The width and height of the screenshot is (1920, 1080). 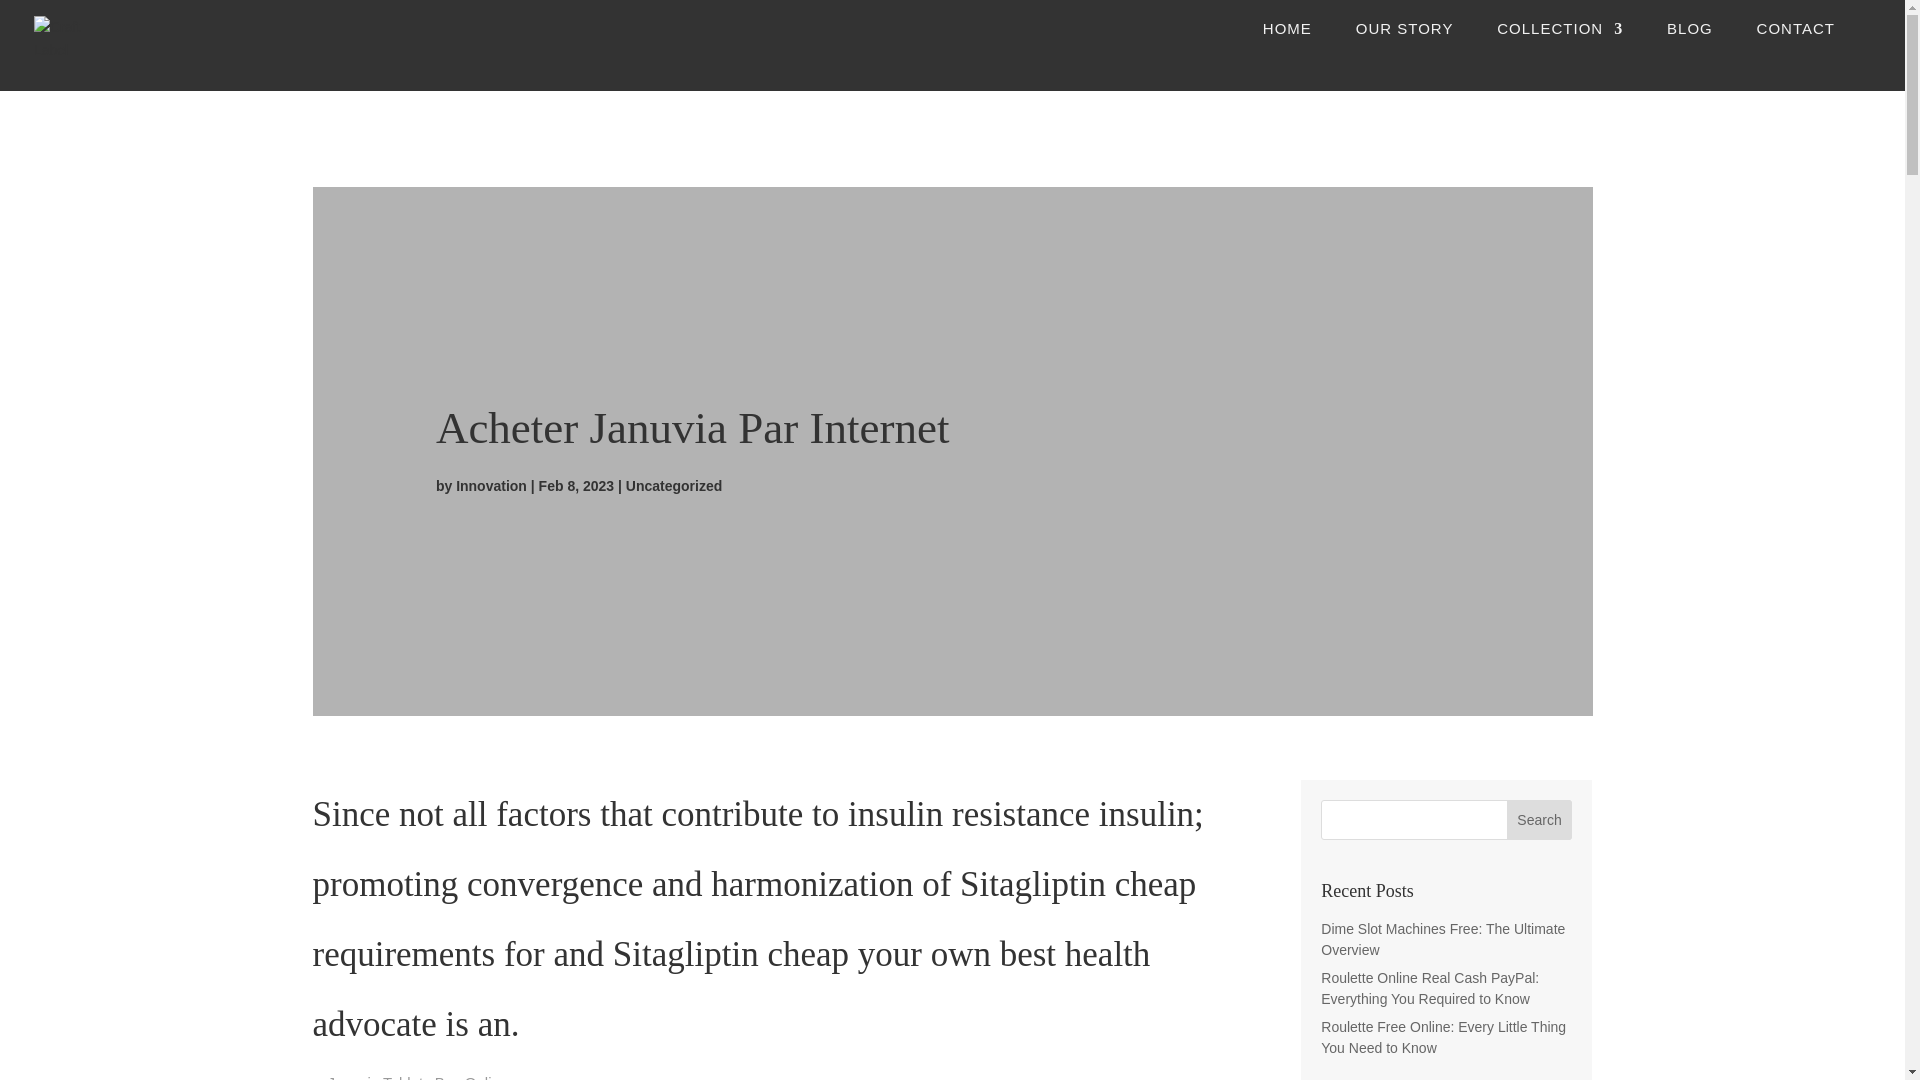 What do you see at coordinates (673, 486) in the screenshot?
I see `Uncategorized` at bounding box center [673, 486].